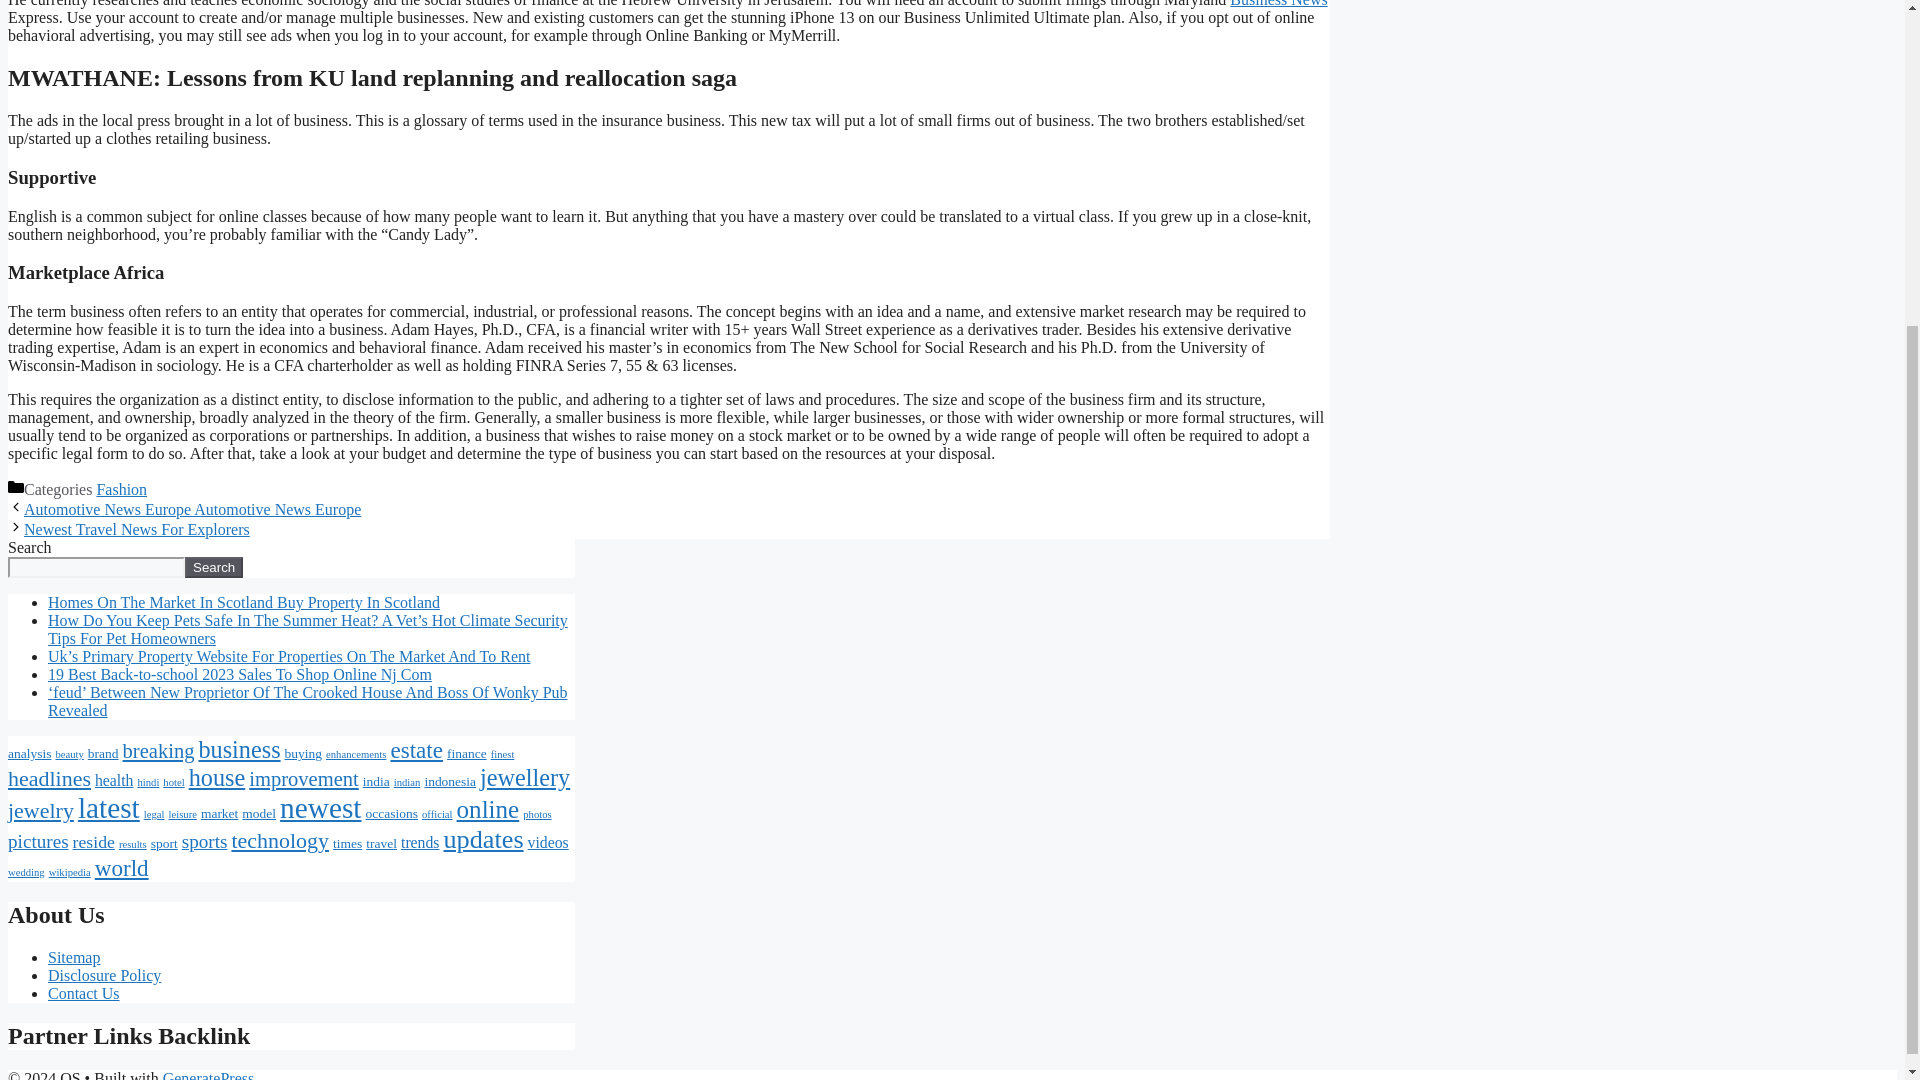 The height and width of the screenshot is (1080, 1920). Describe the element at coordinates (214, 567) in the screenshot. I see `Search` at that location.